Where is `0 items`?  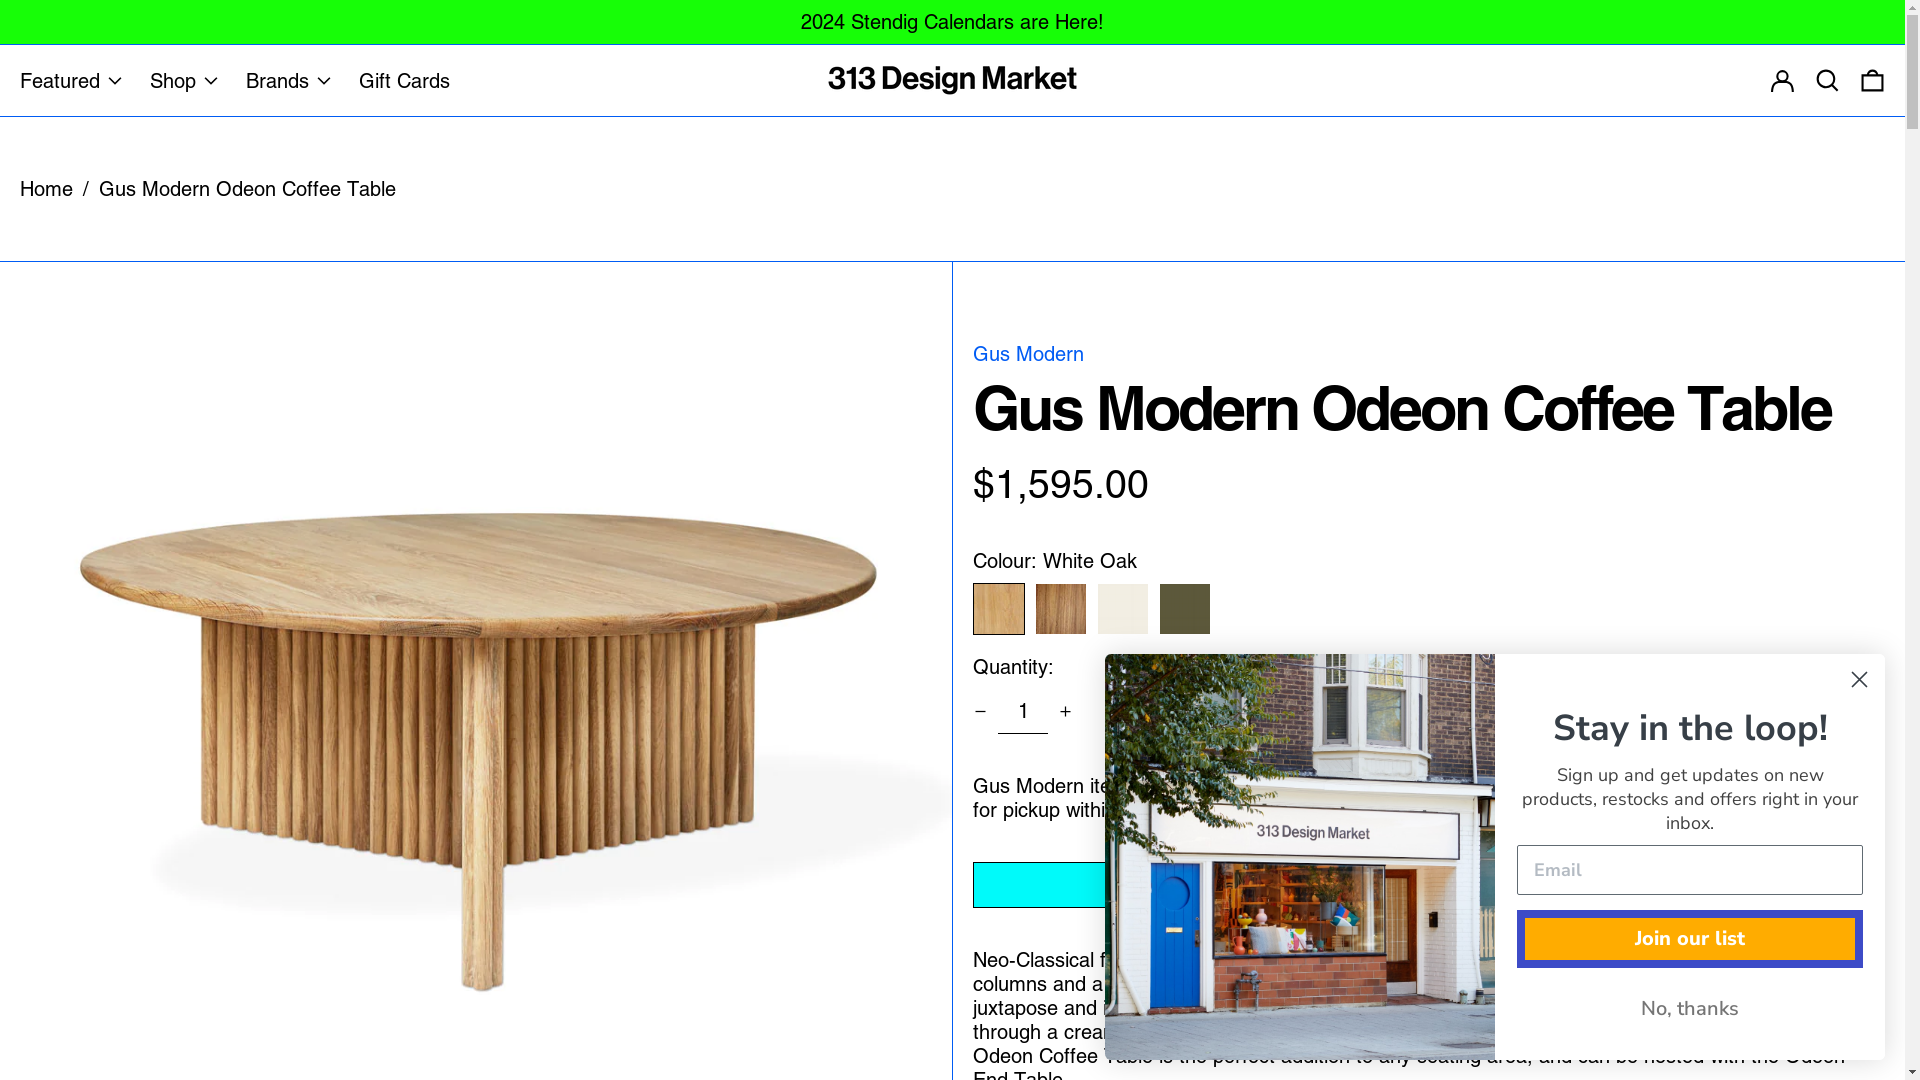 0 items is located at coordinates (1872, 80).